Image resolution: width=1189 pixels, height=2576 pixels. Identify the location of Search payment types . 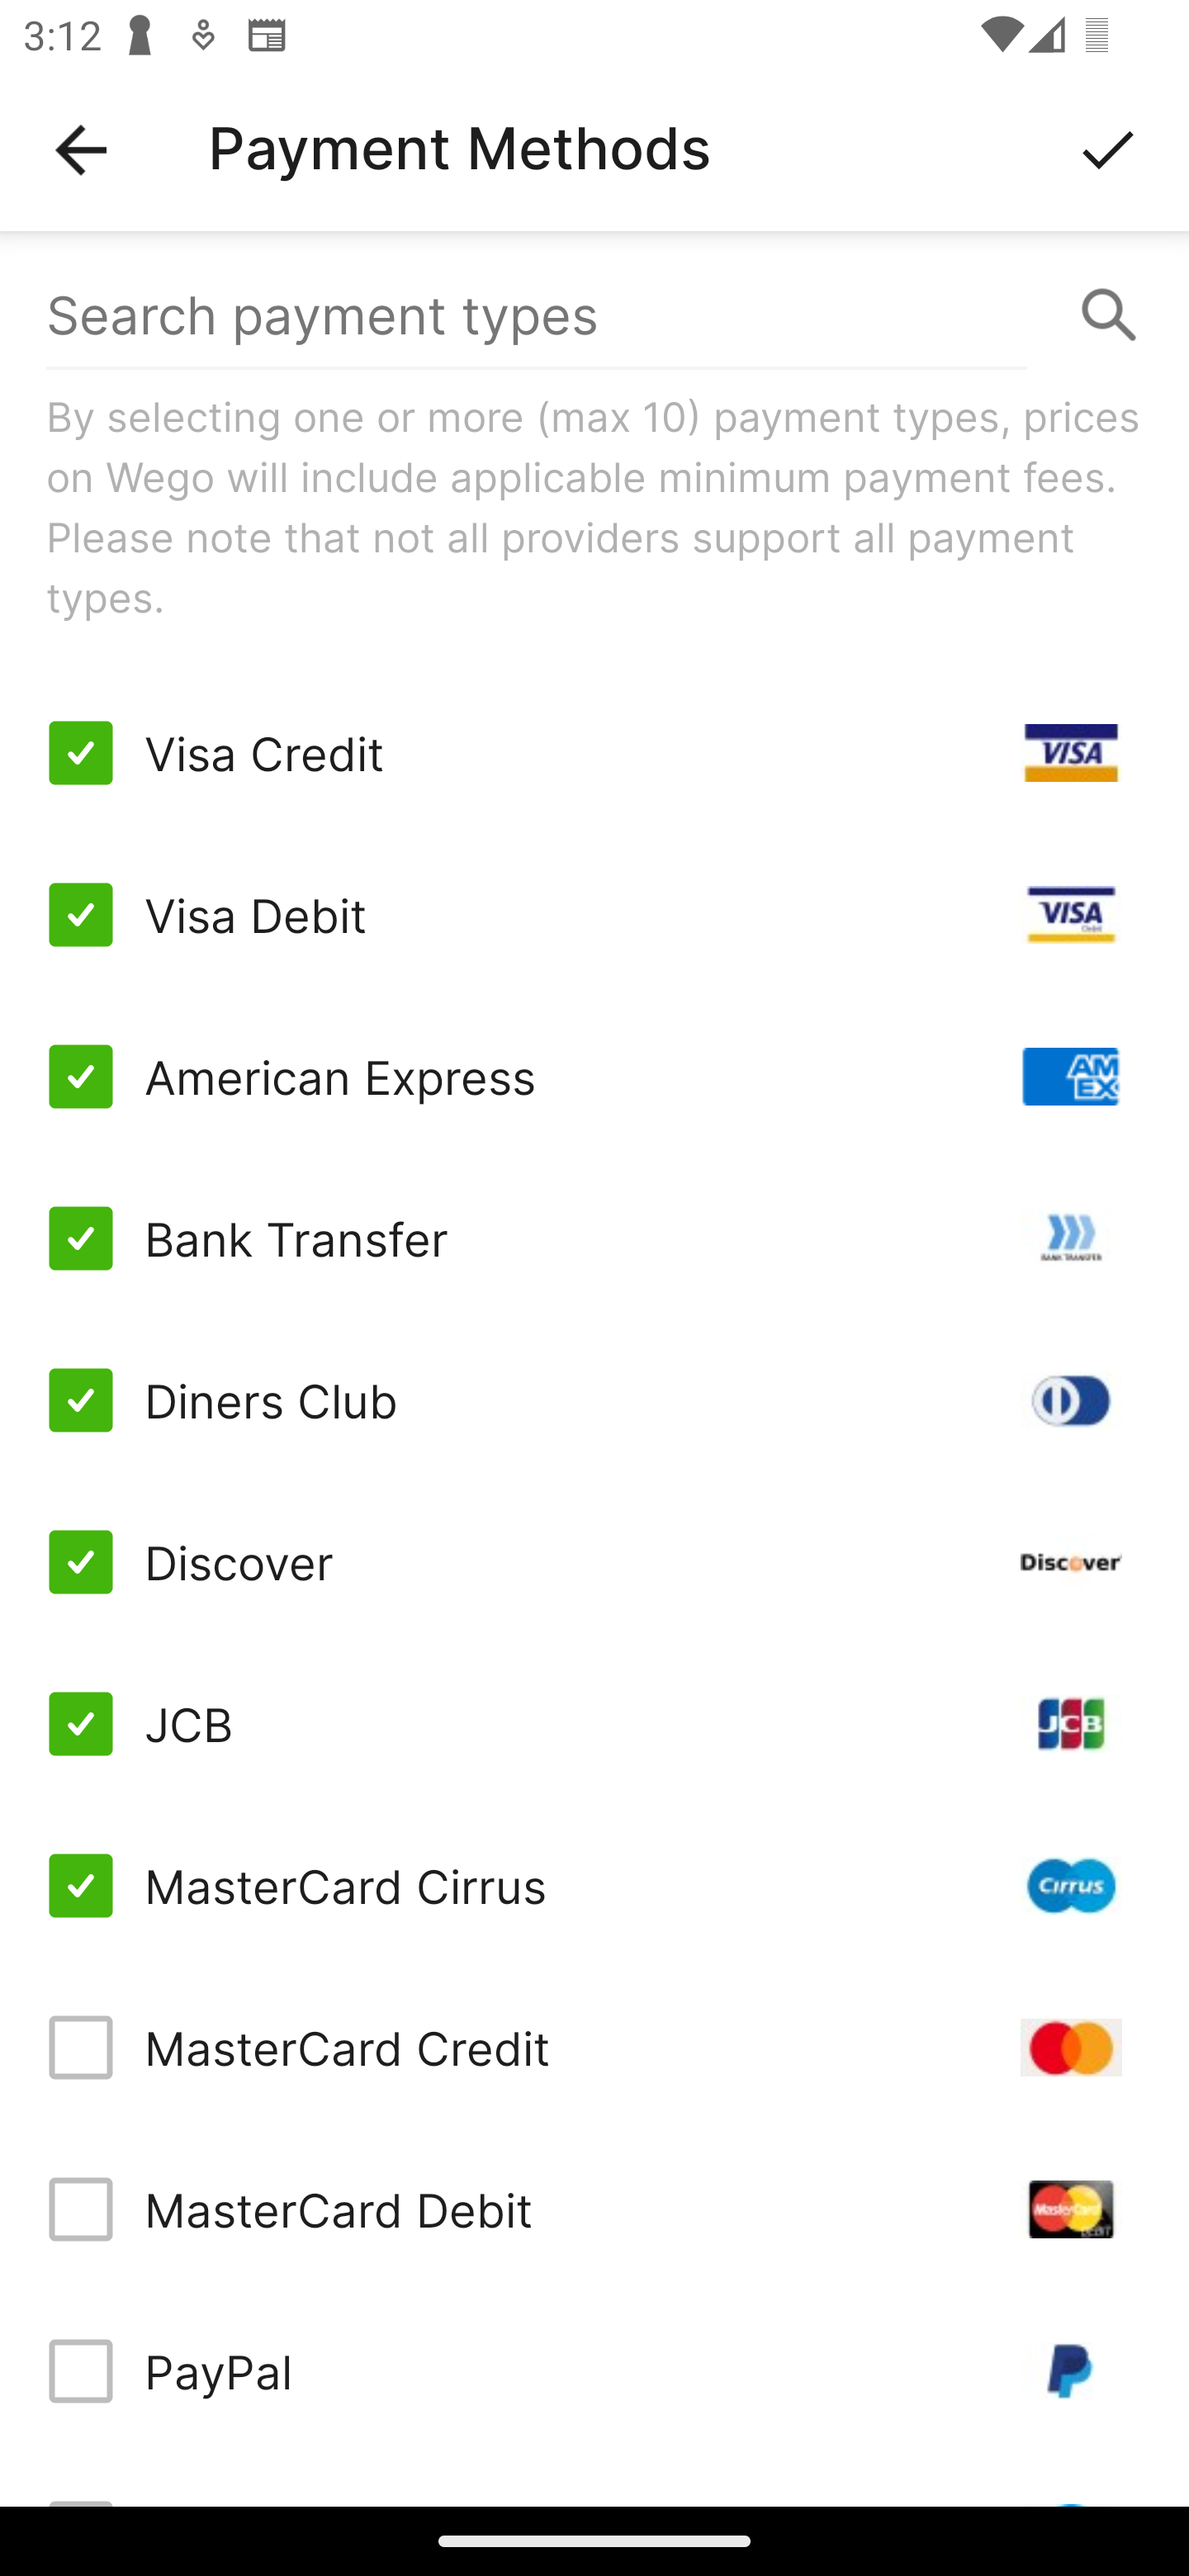
(594, 315).